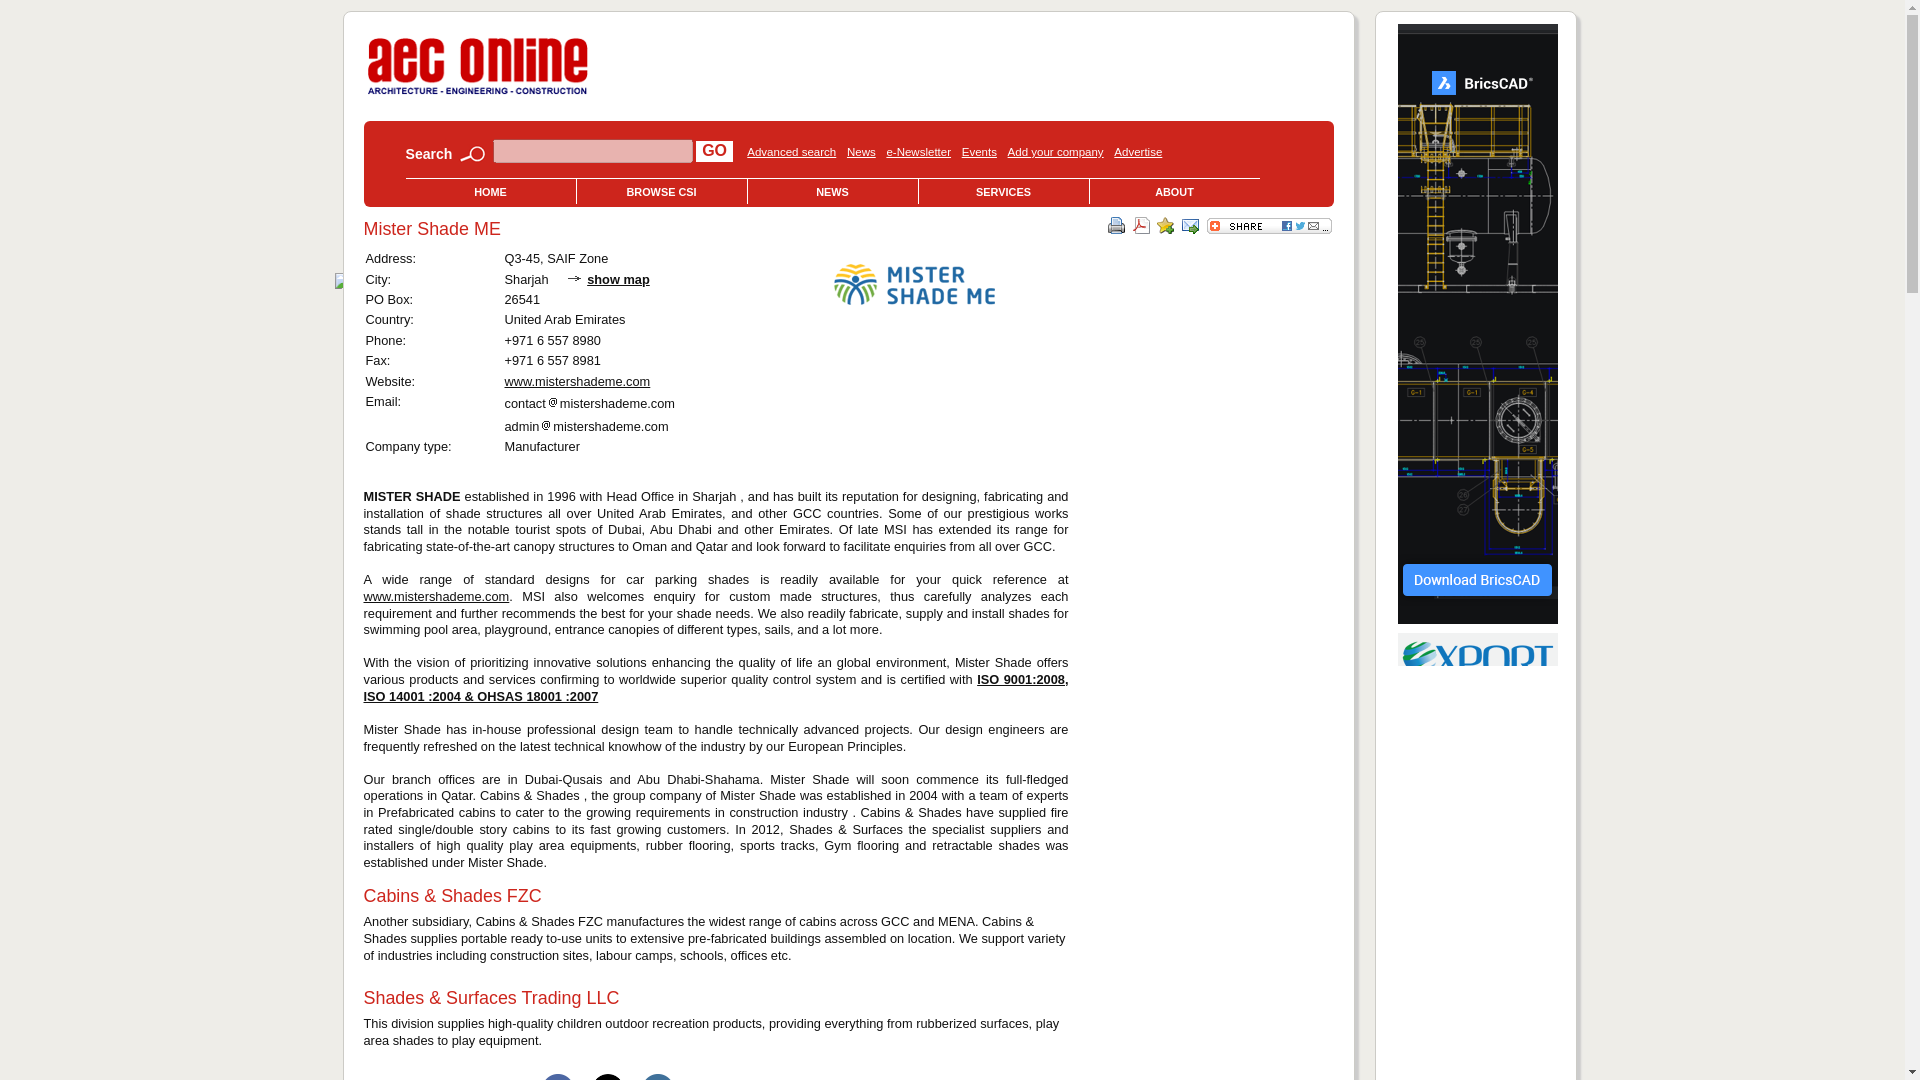 Image resolution: width=1920 pixels, height=1080 pixels. I want to click on News, so click(860, 151).